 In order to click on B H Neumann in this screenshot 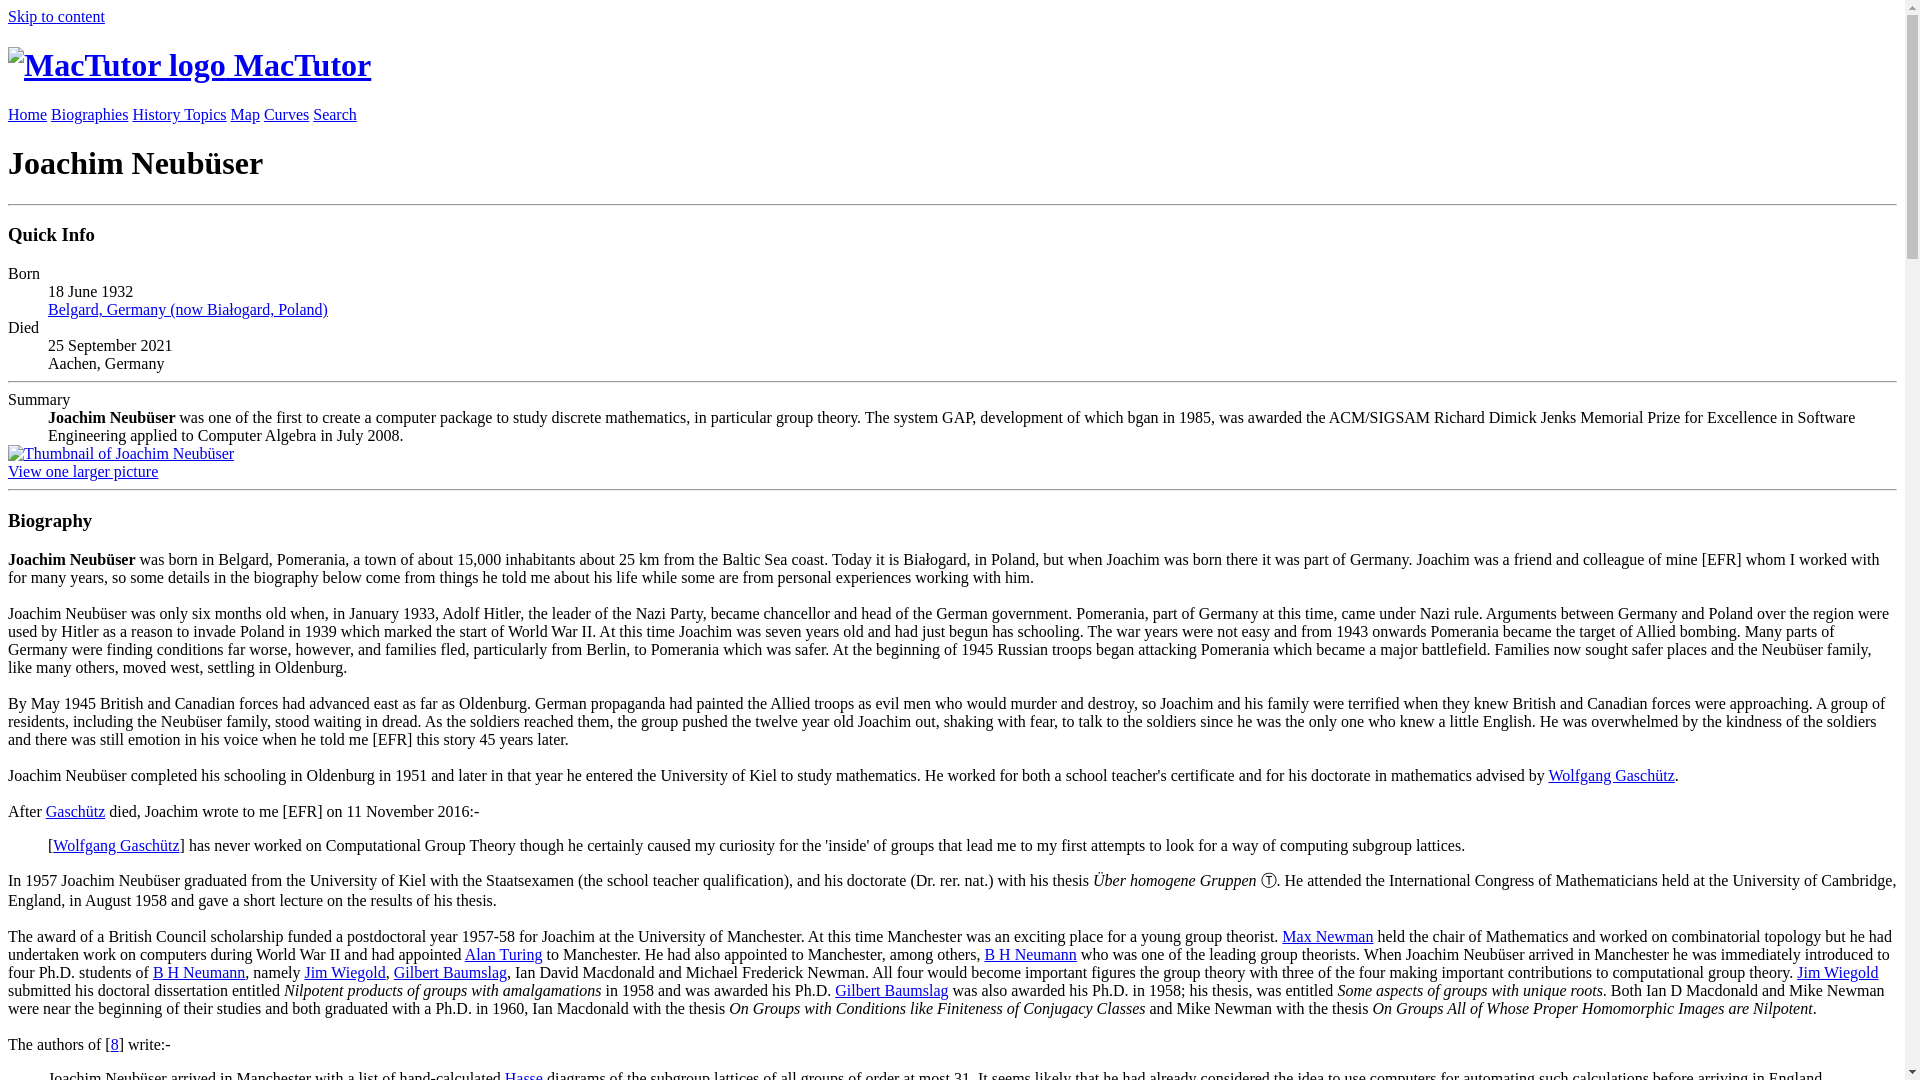, I will do `click(199, 972)`.